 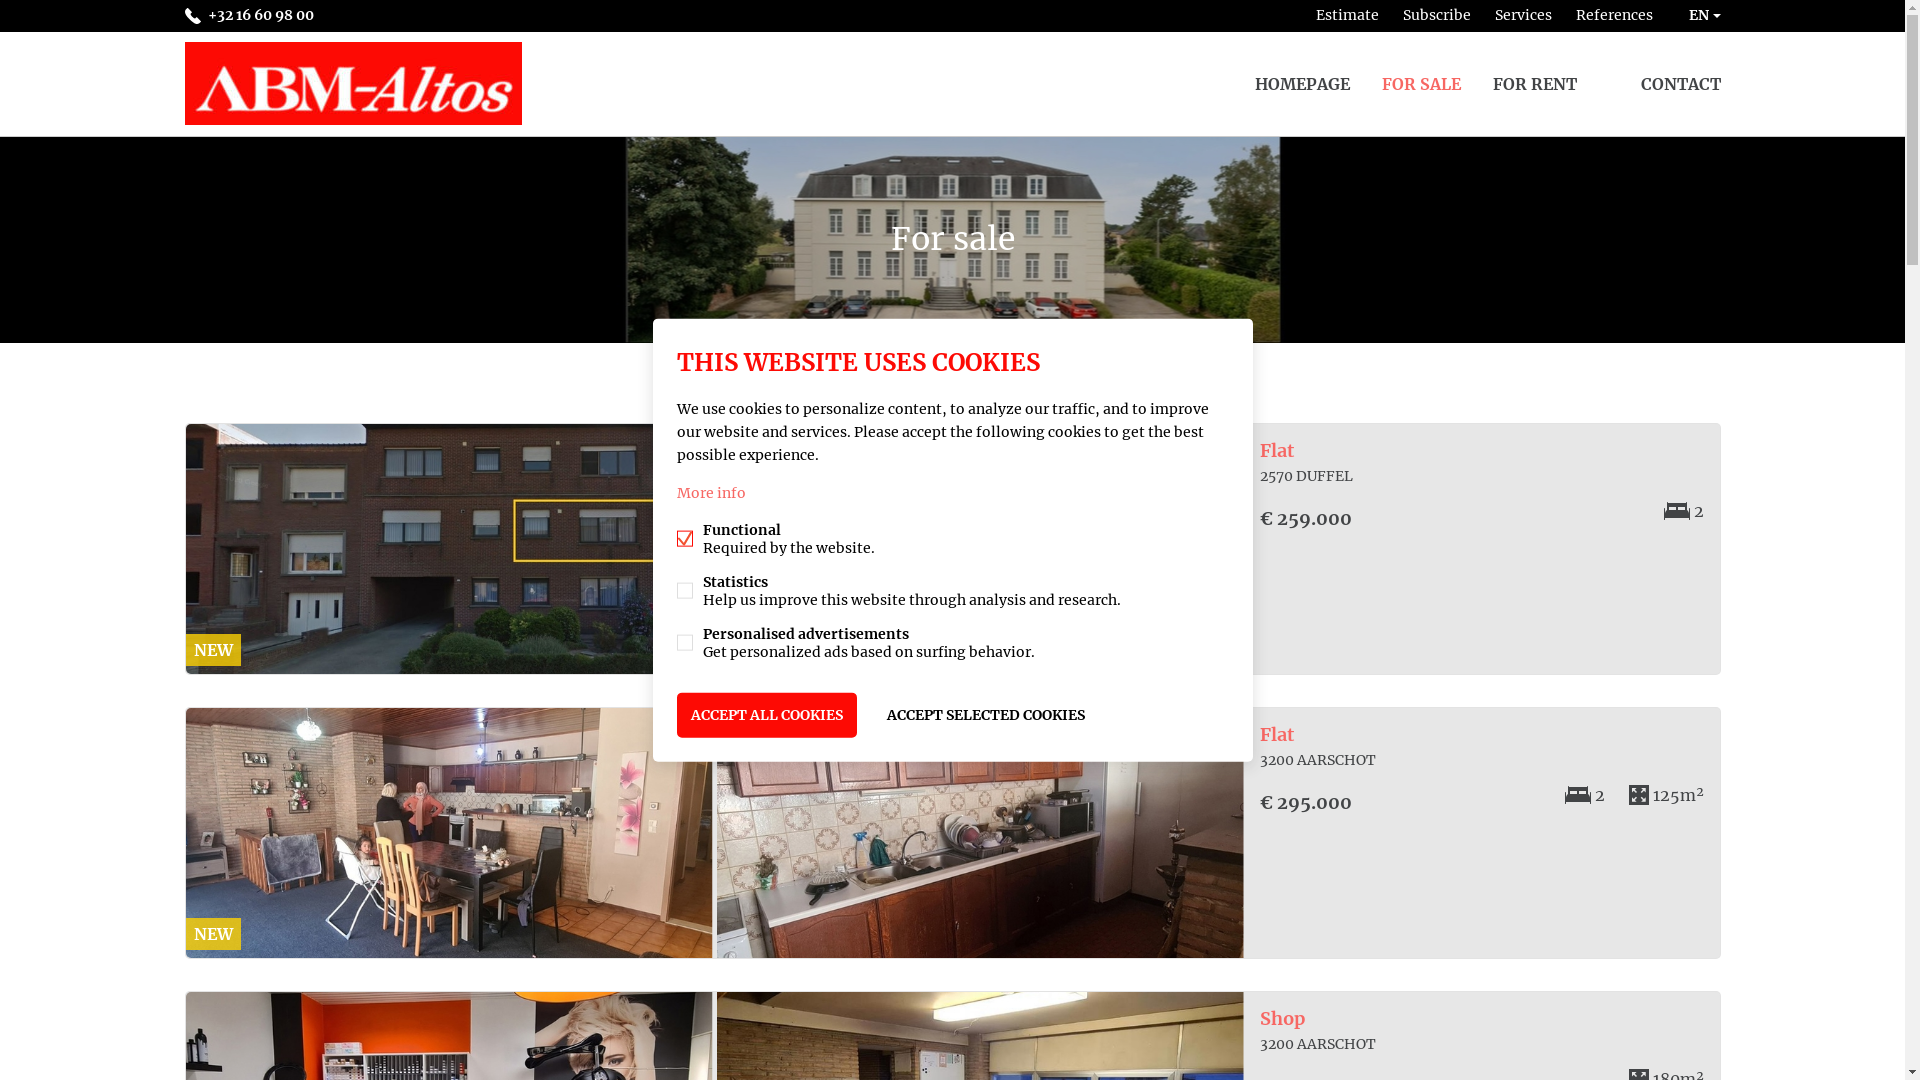 What do you see at coordinates (1302, 84) in the screenshot?
I see `HOMEPAGE` at bounding box center [1302, 84].